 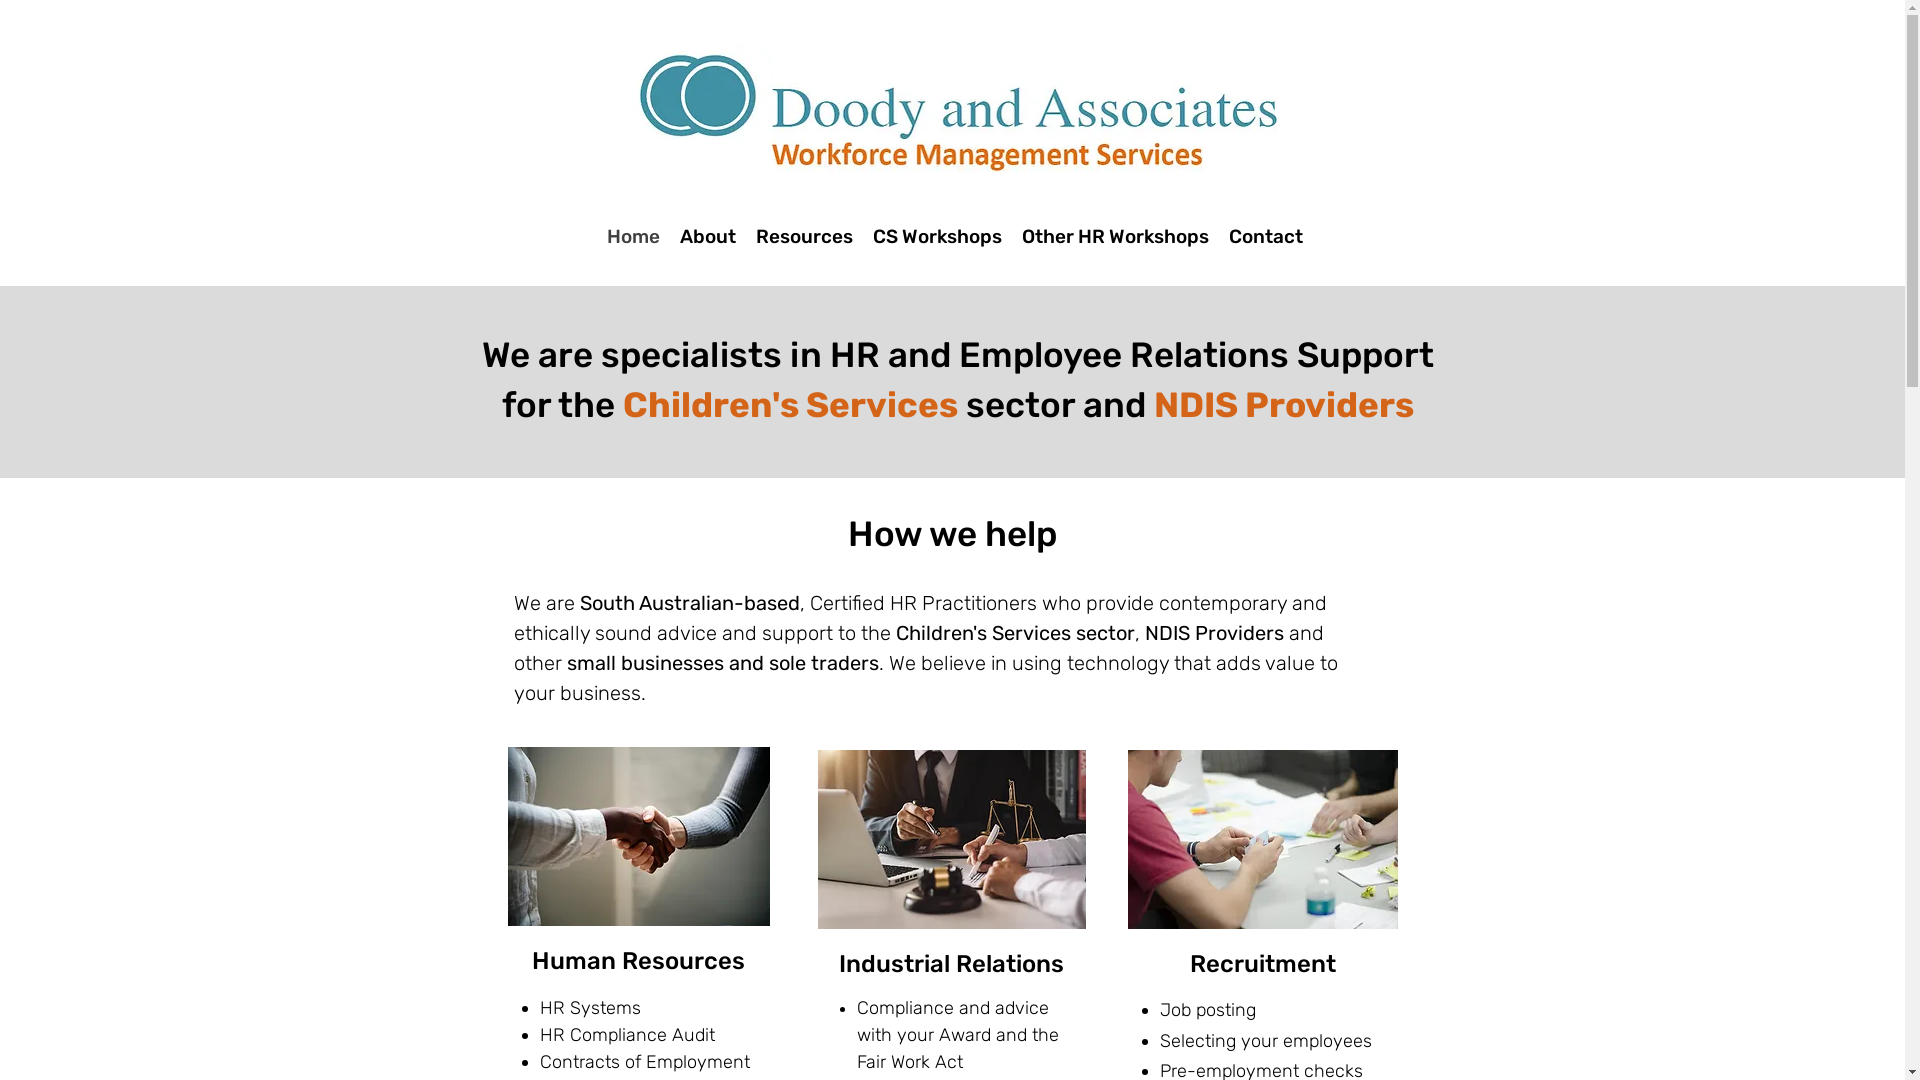 I want to click on Contact, so click(x=1265, y=237).